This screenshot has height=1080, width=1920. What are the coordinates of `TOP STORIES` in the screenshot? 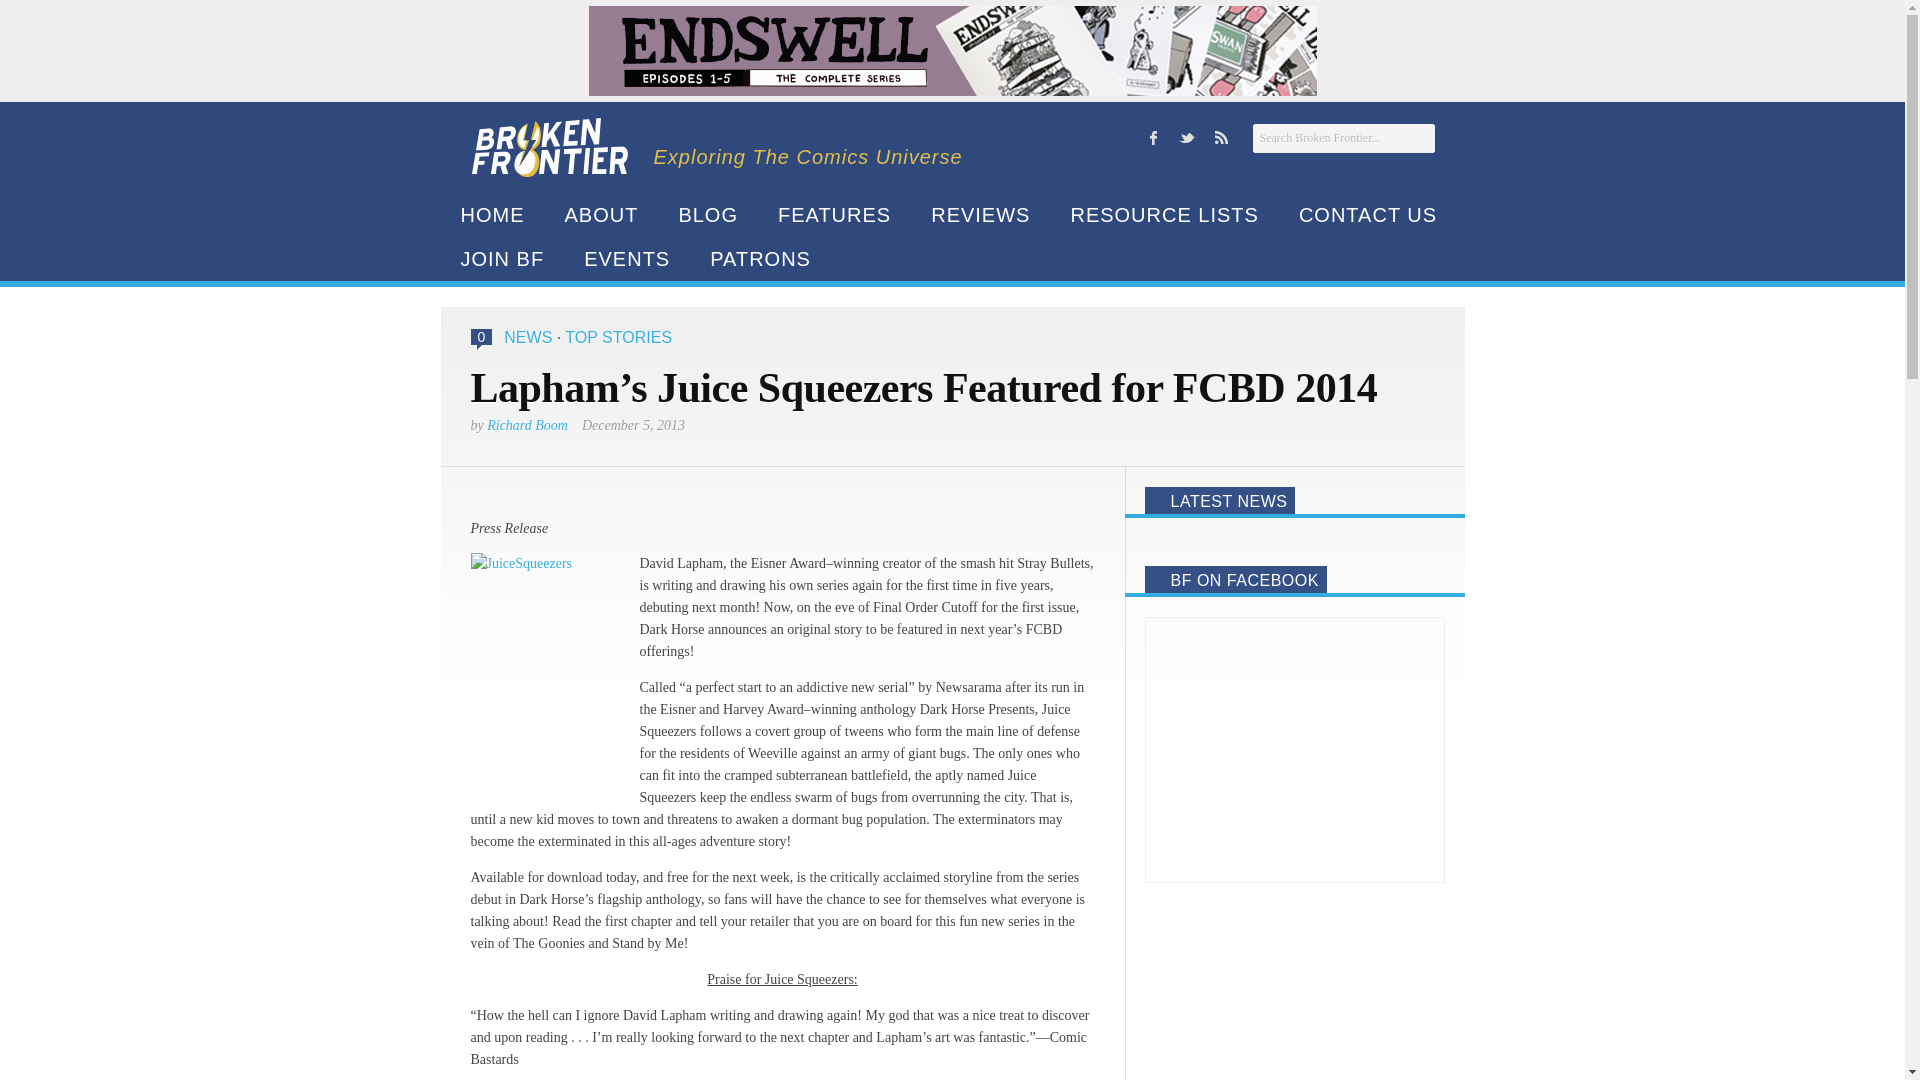 It's located at (618, 337).